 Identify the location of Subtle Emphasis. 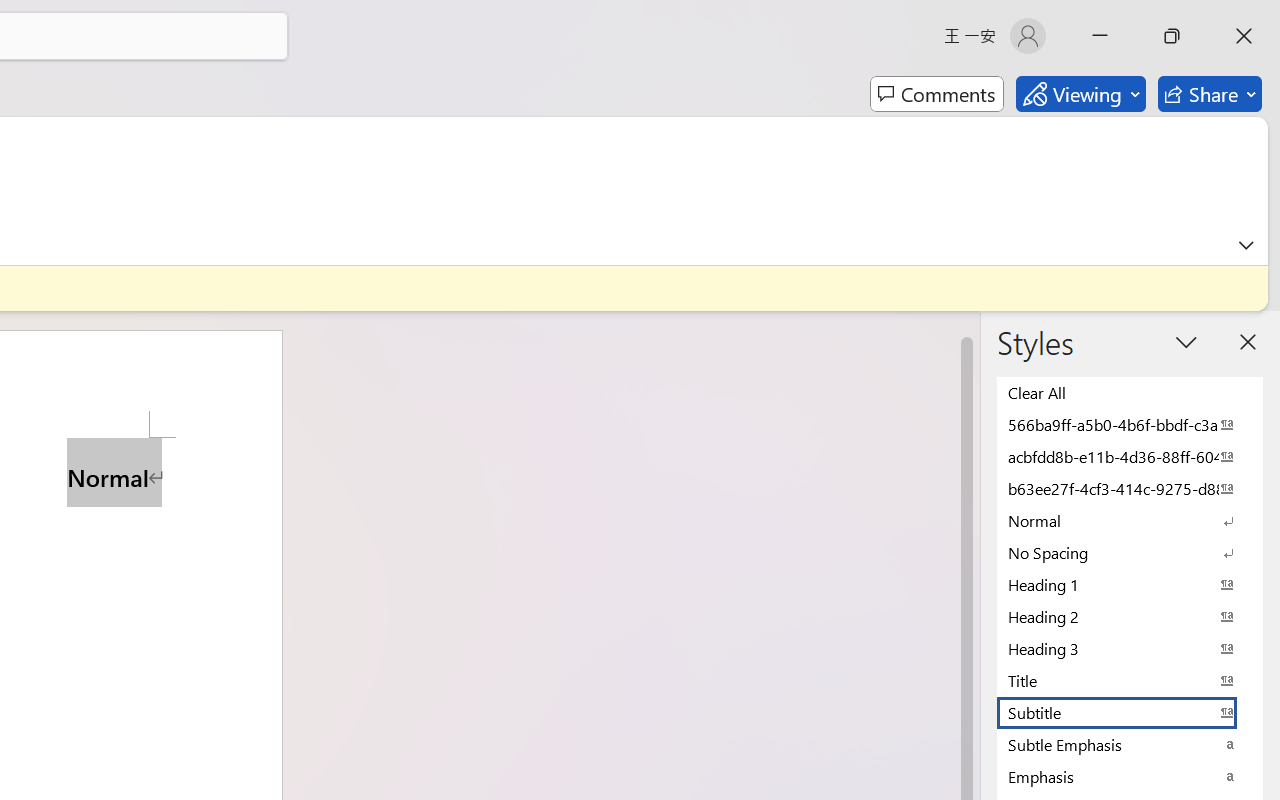
(1130, 744).